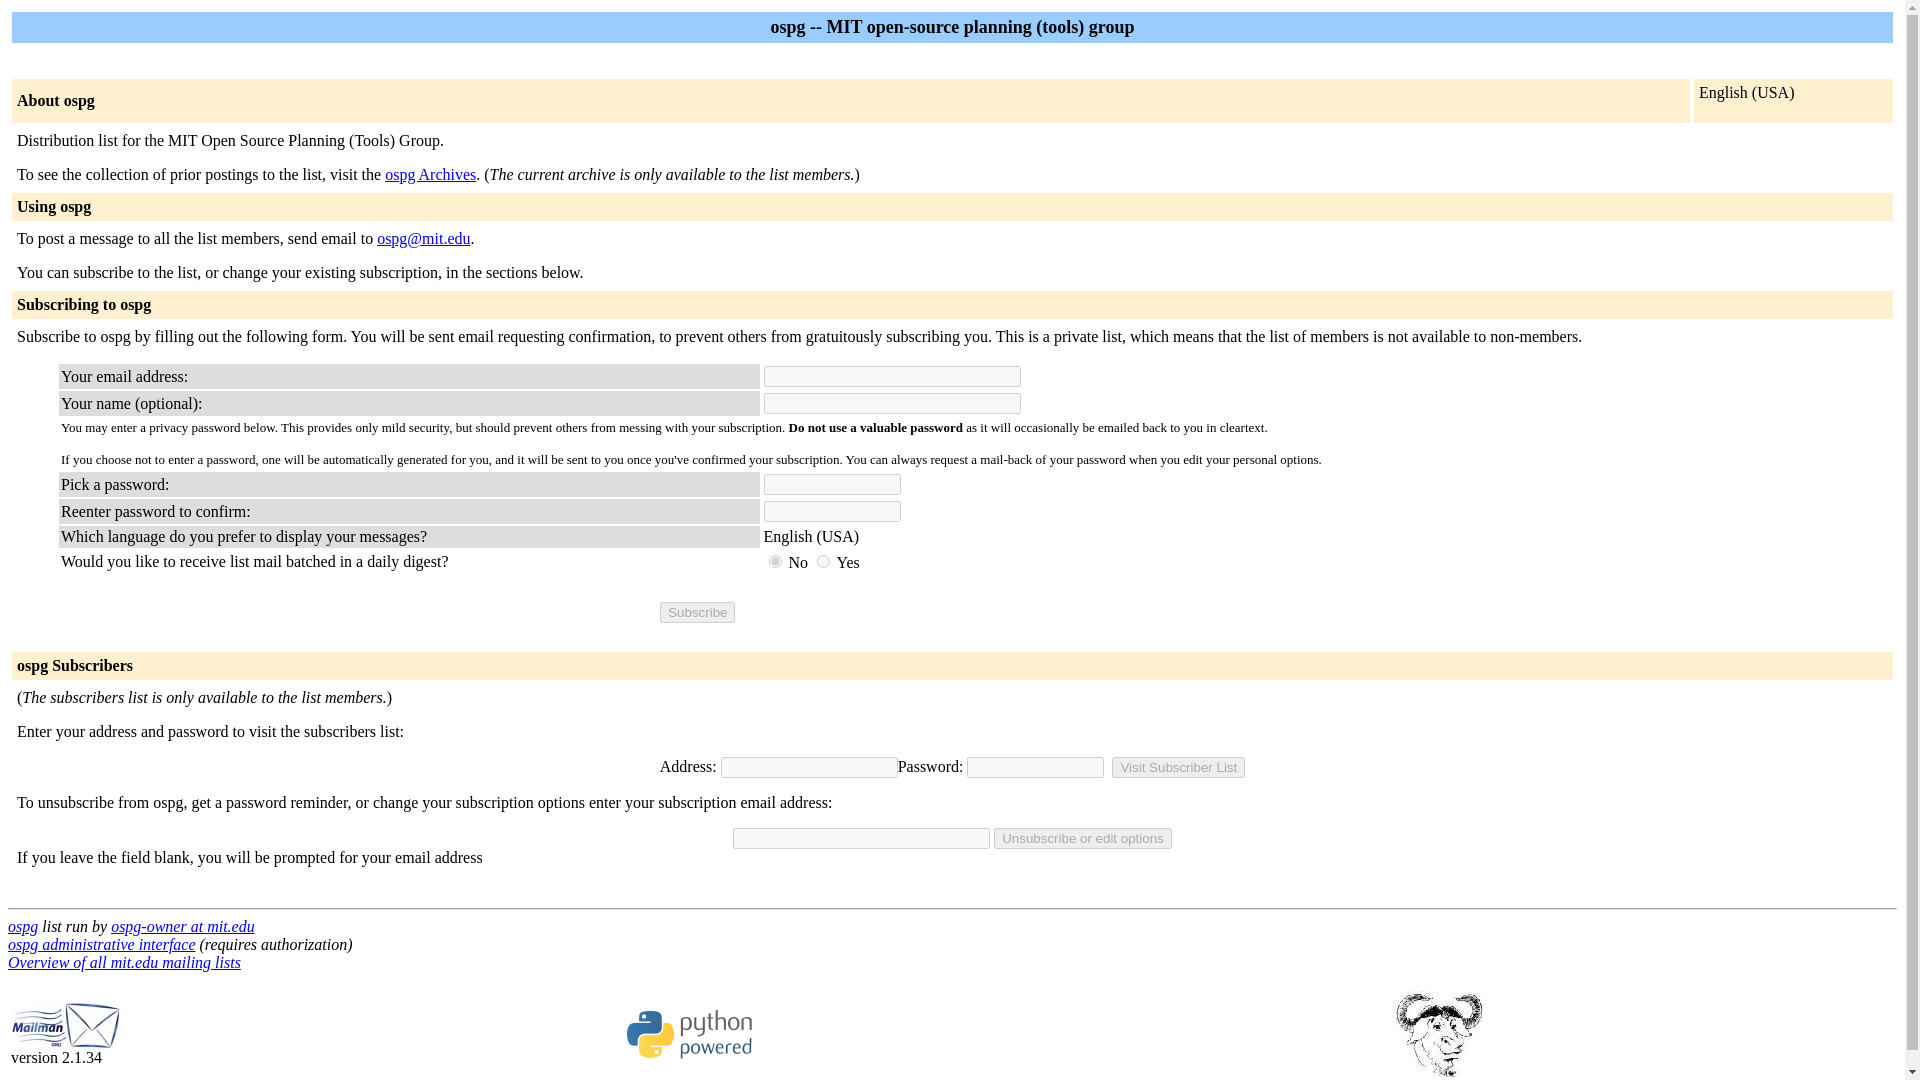 The width and height of the screenshot is (1920, 1080). I want to click on Subscribe, so click(698, 612).